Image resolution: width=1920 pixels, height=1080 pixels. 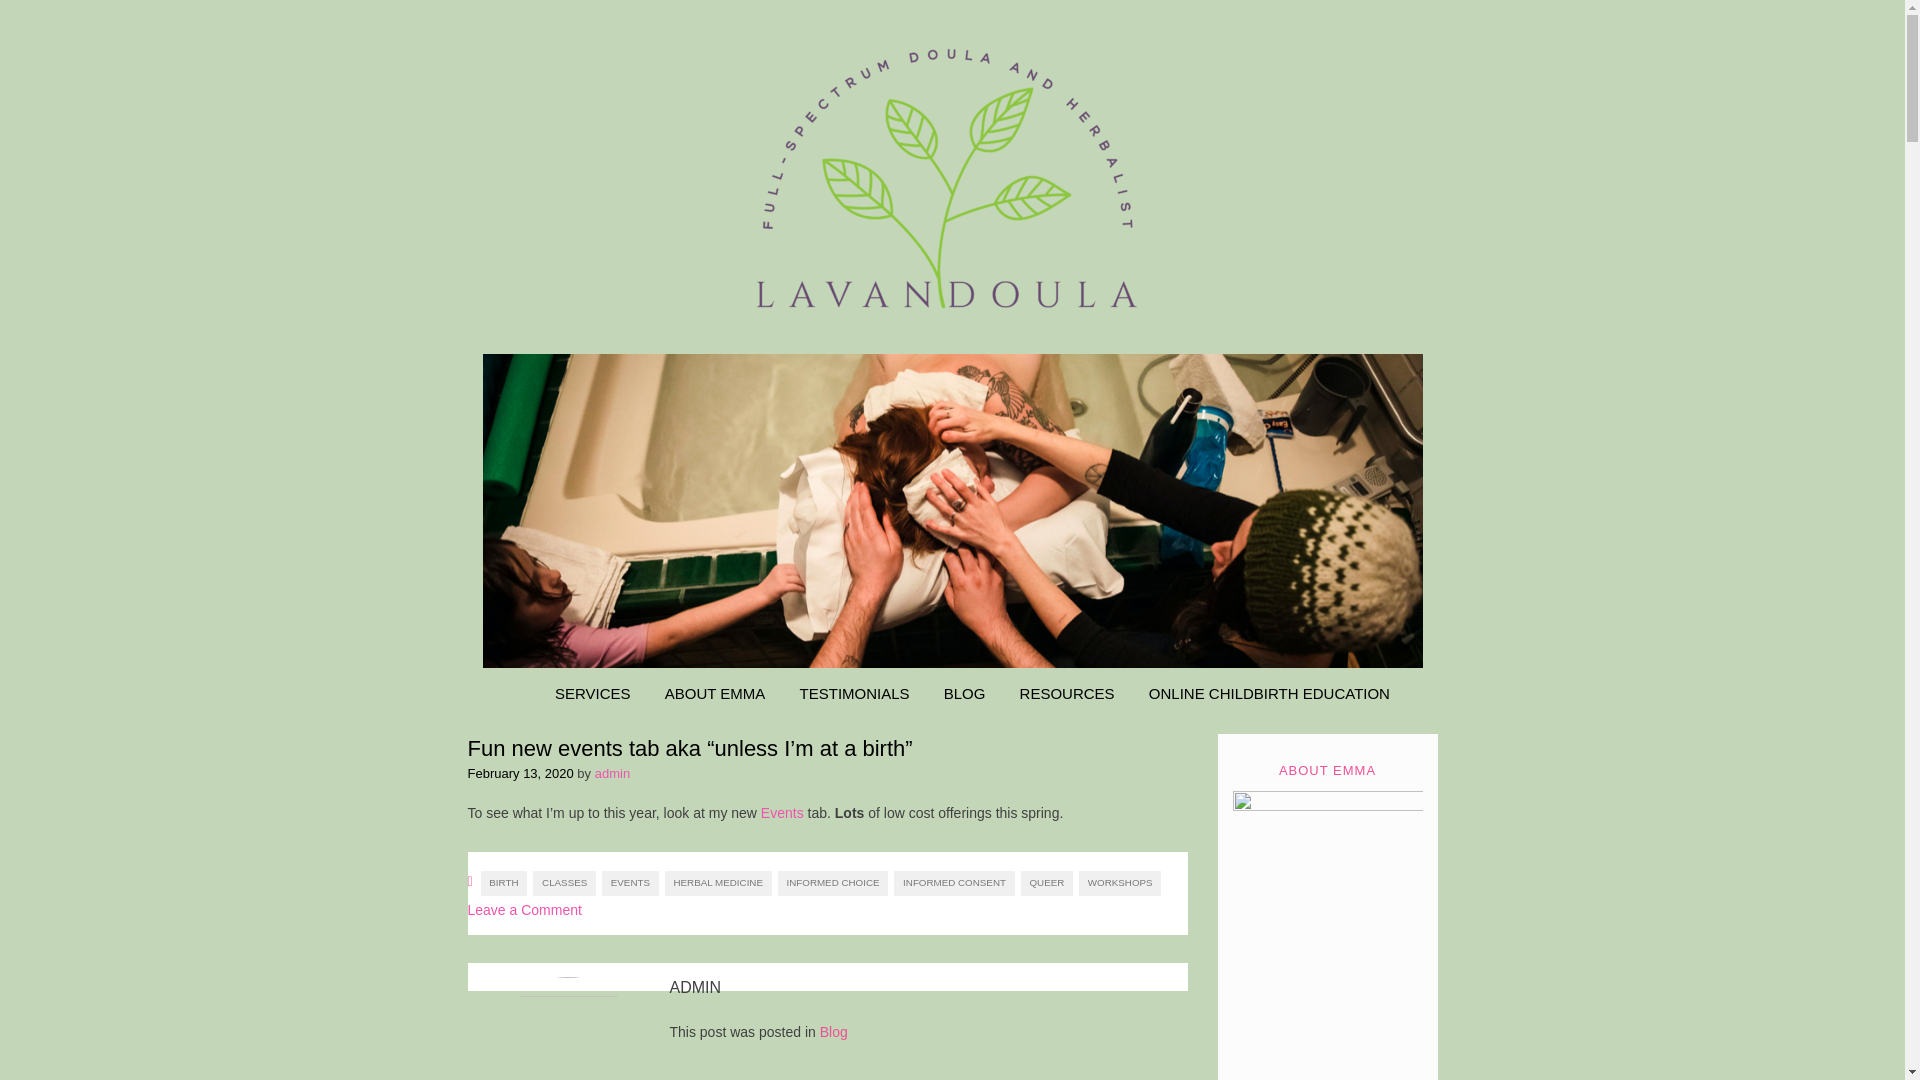 What do you see at coordinates (716, 694) in the screenshot?
I see `ABOUT EMMA` at bounding box center [716, 694].